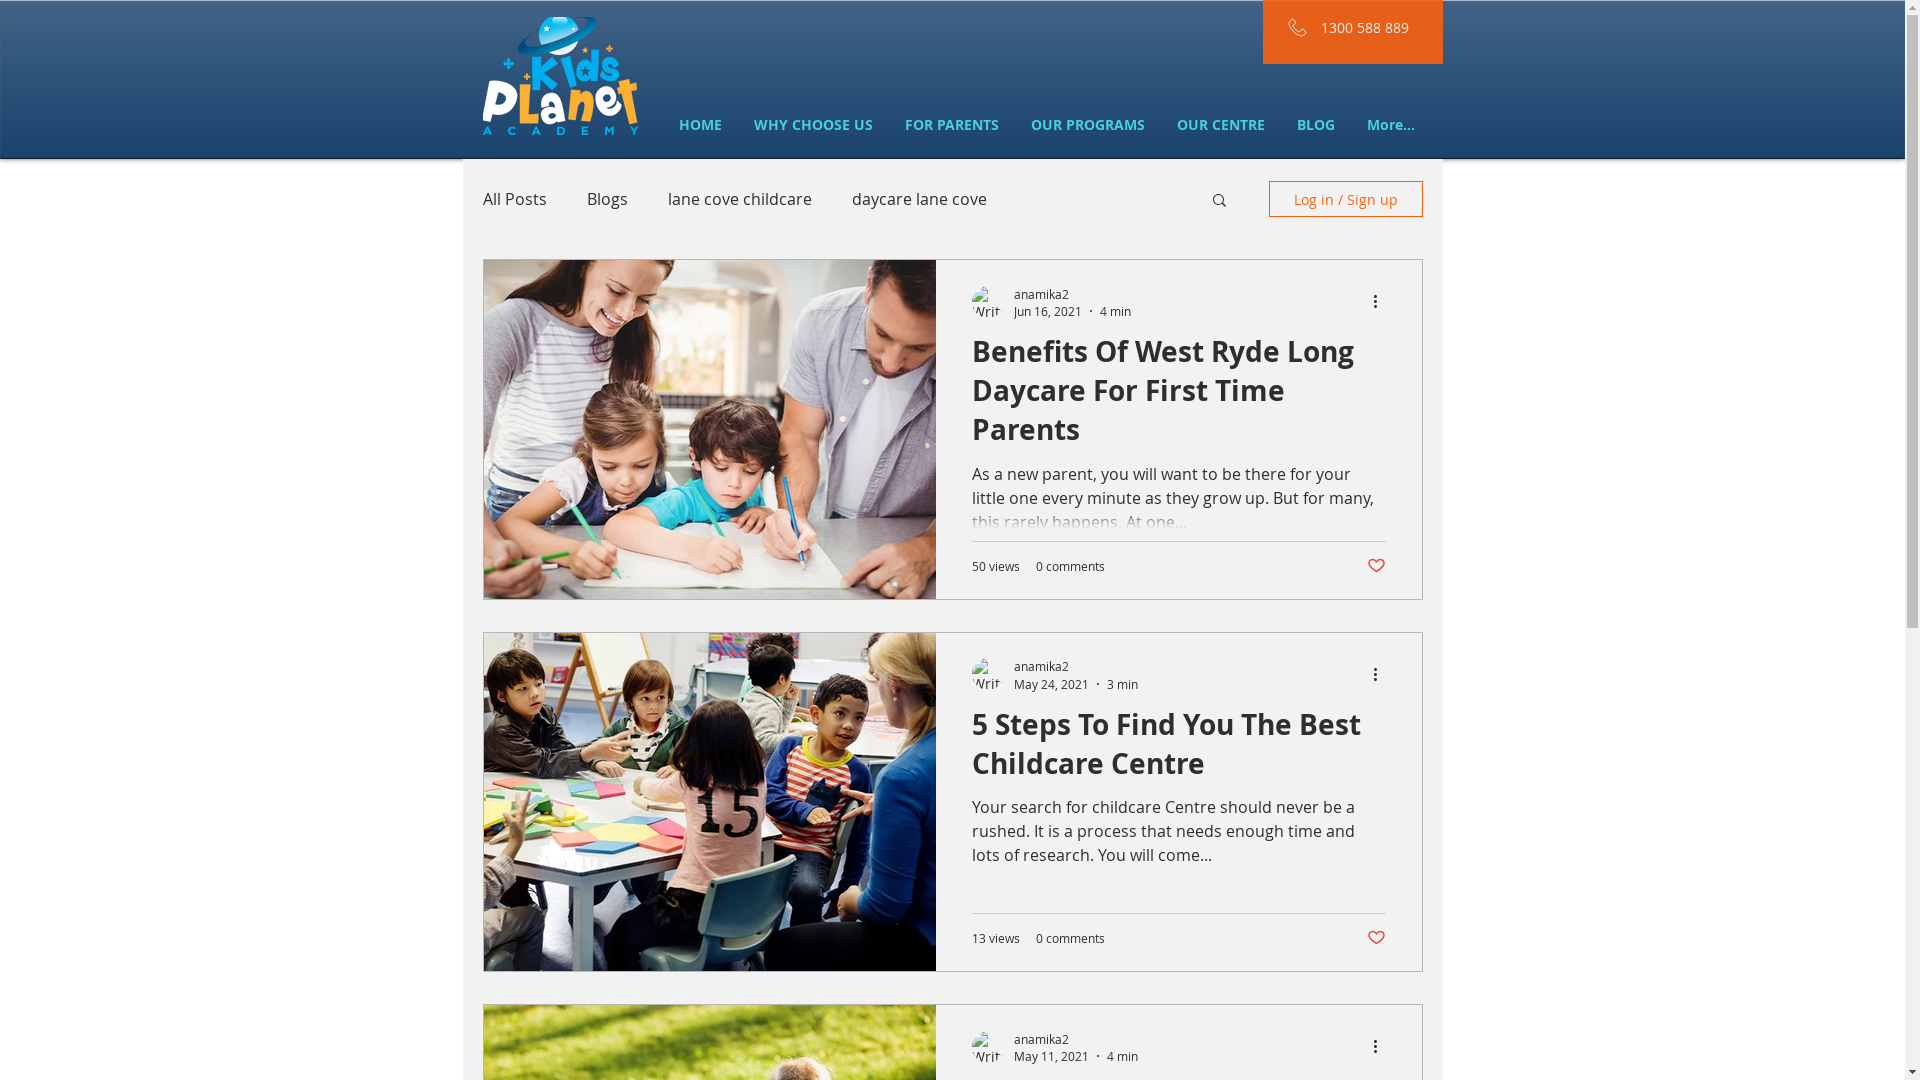 Image resolution: width=1920 pixels, height=1080 pixels. I want to click on All Posts, so click(514, 199).